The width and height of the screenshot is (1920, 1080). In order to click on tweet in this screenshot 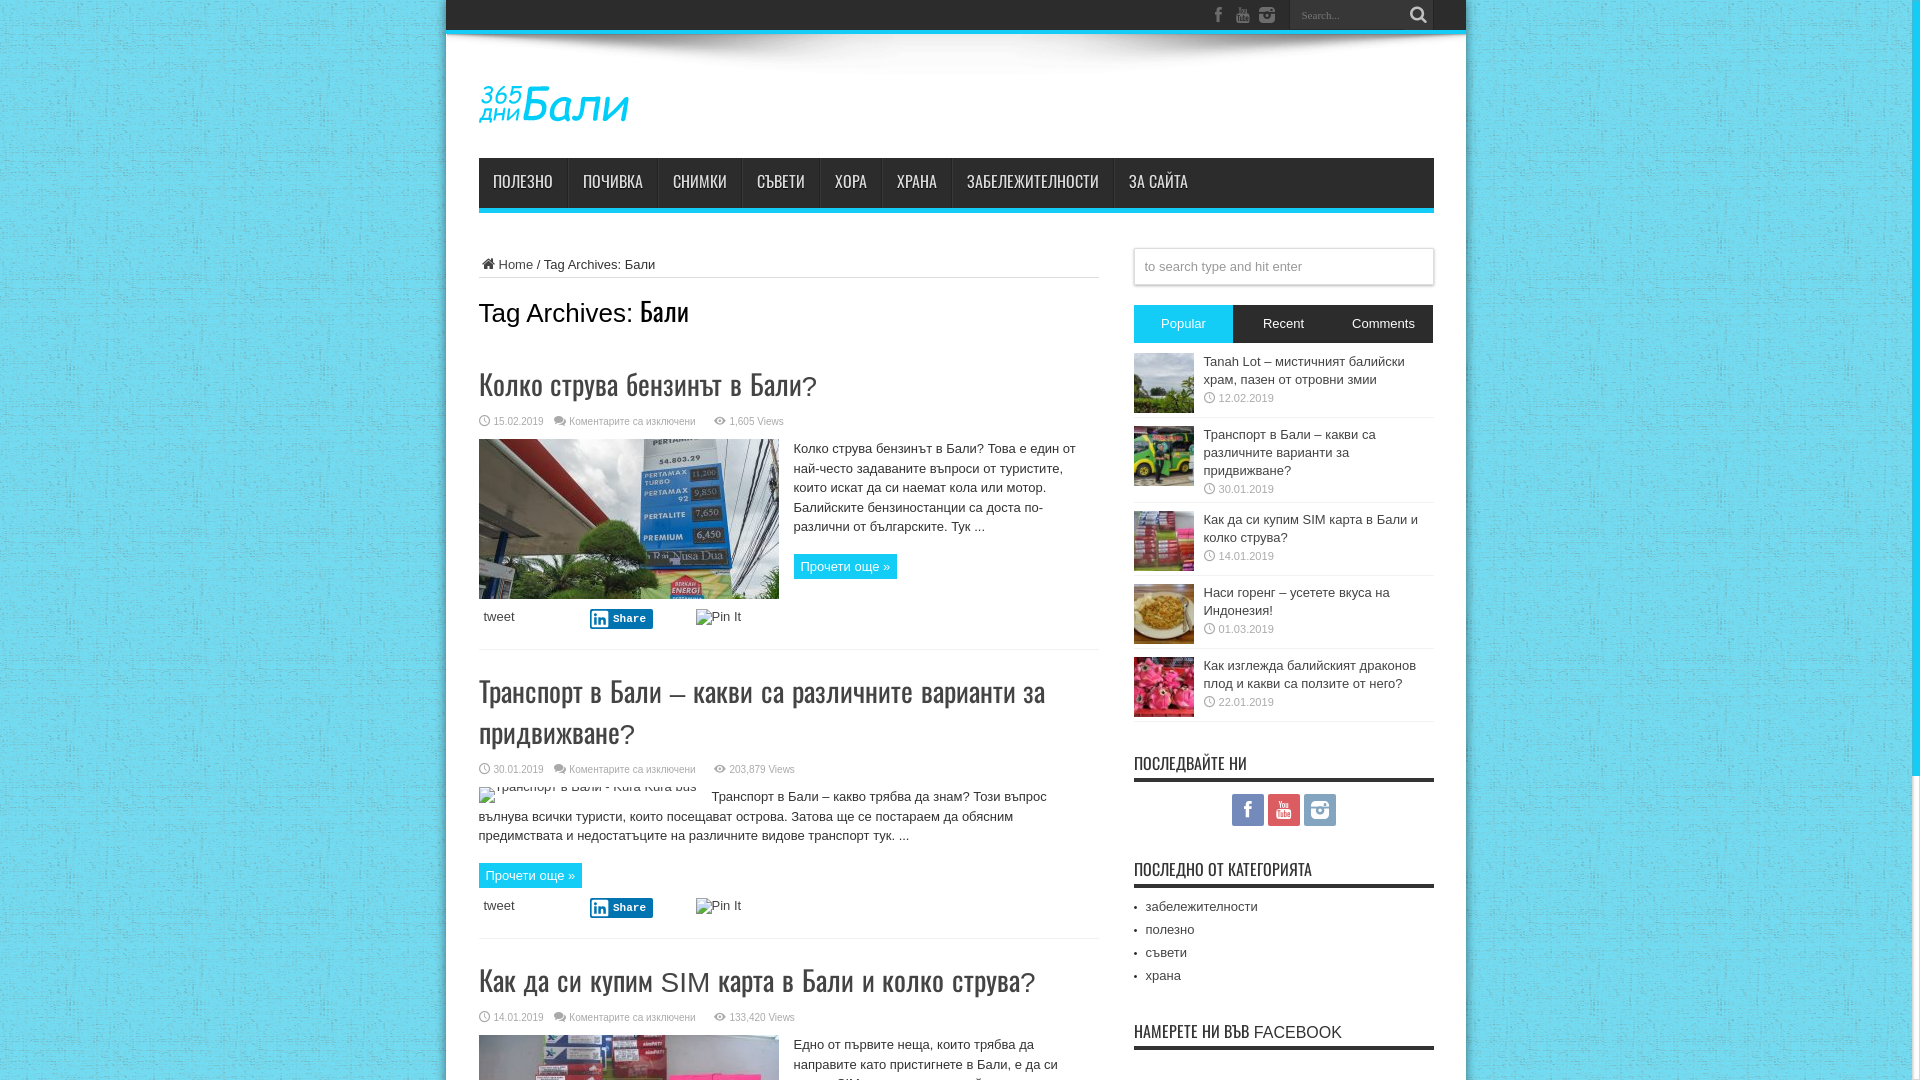, I will do `click(500, 616)`.